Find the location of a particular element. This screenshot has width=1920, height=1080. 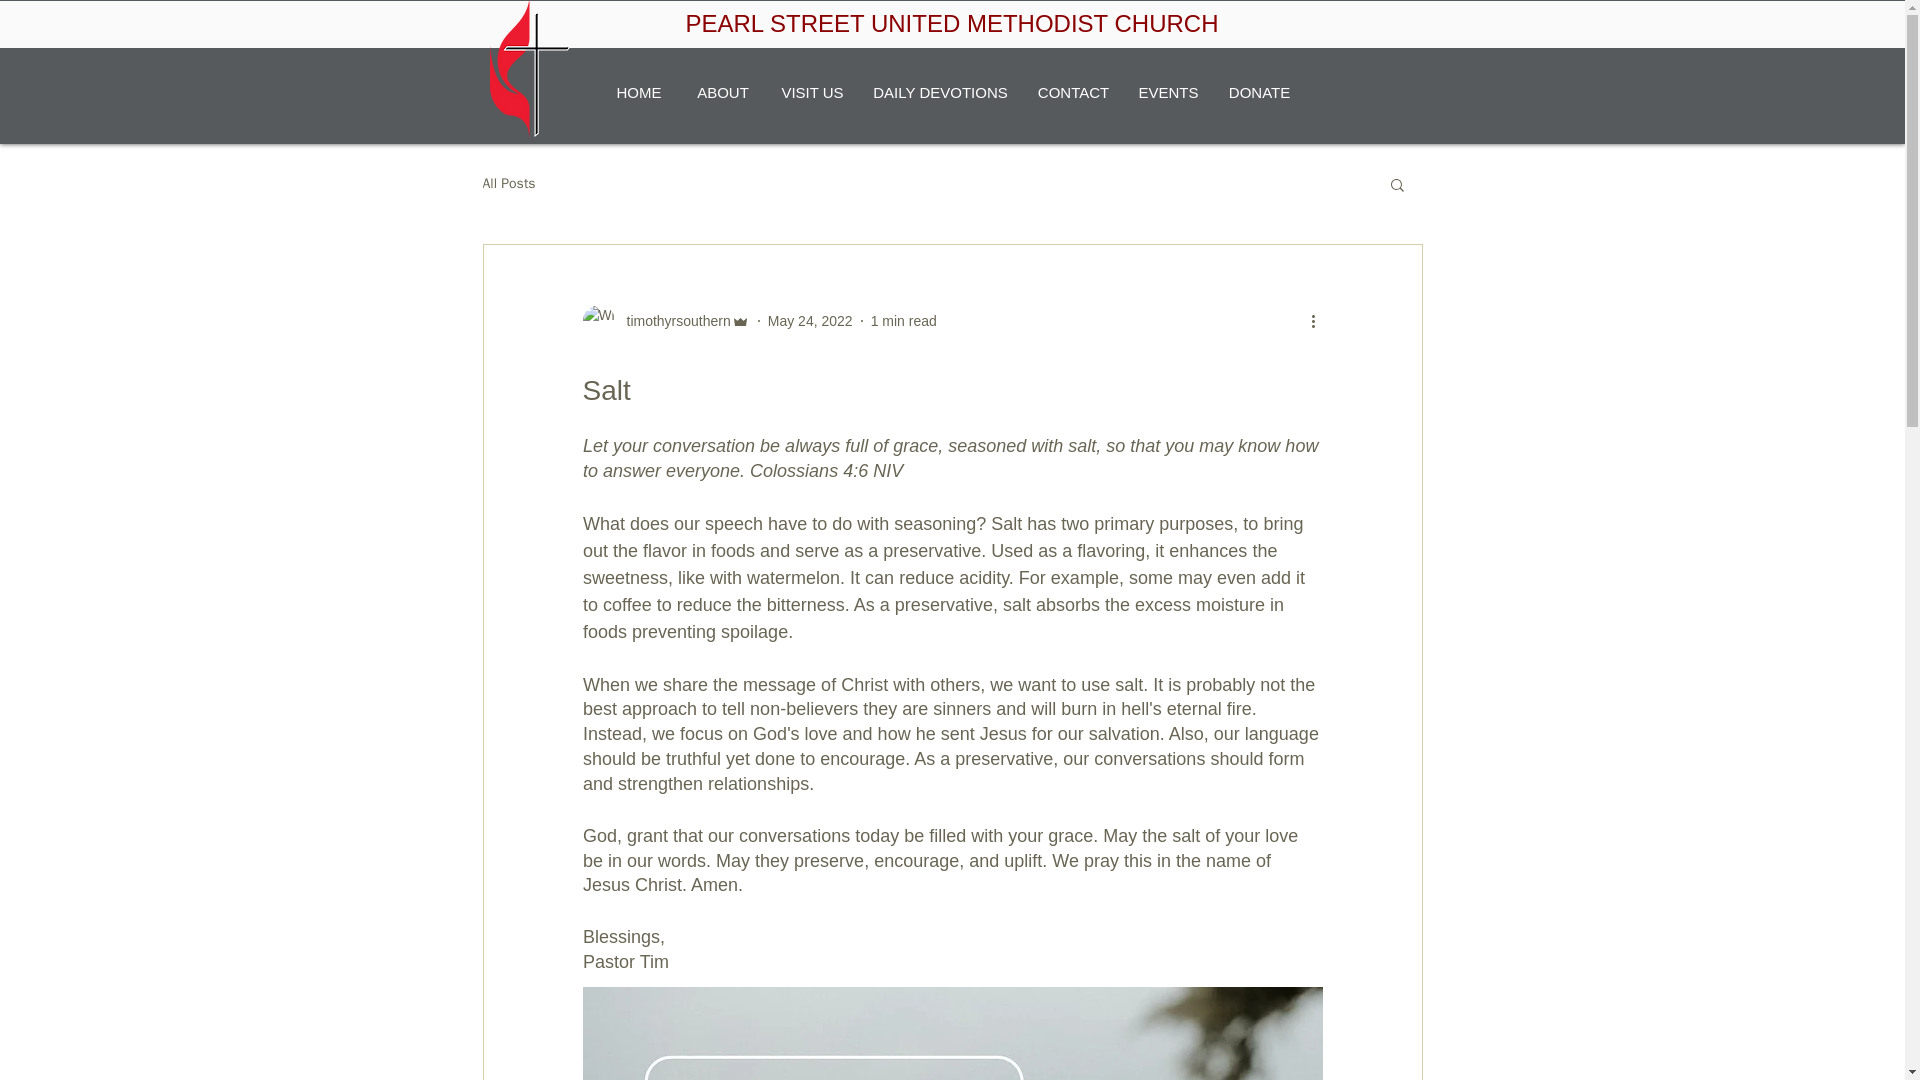

May 24, 2022 is located at coordinates (810, 320).